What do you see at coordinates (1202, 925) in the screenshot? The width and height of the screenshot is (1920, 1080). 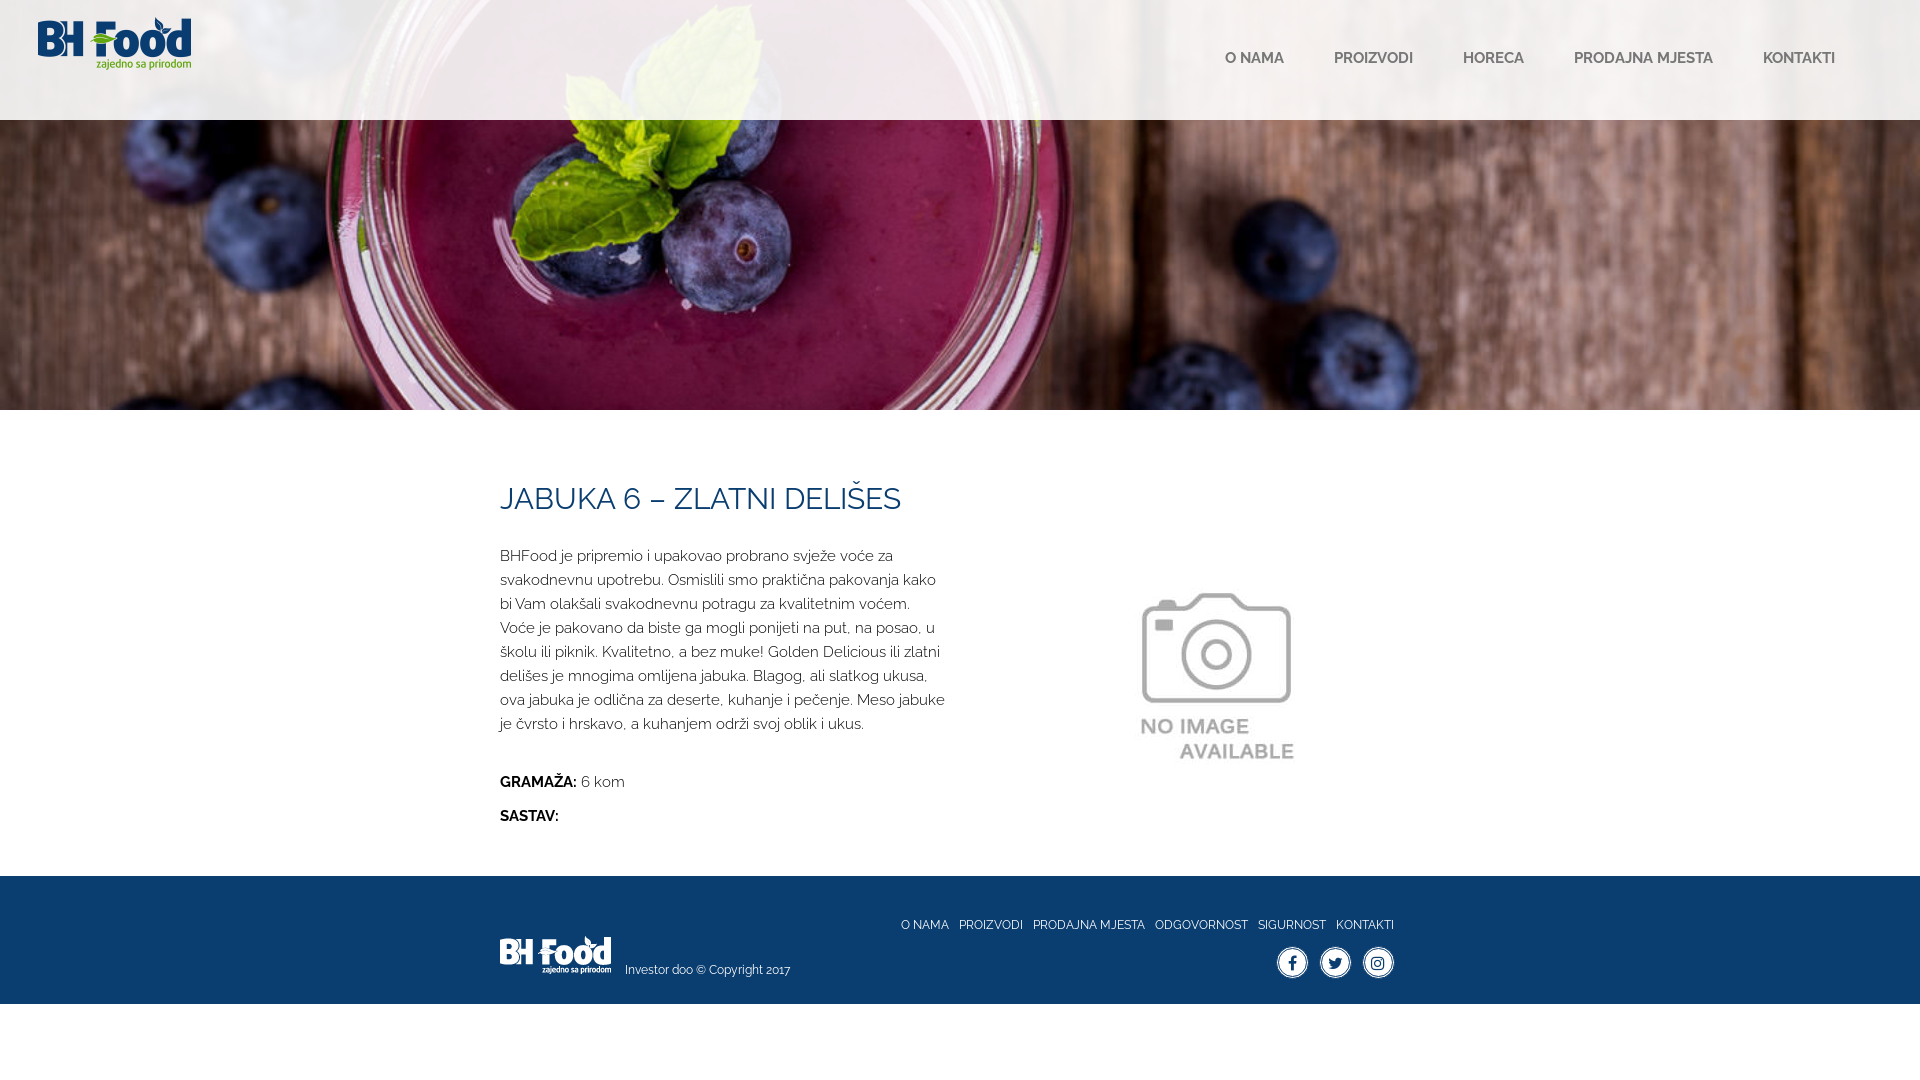 I see `ODGOVORNOST` at bounding box center [1202, 925].